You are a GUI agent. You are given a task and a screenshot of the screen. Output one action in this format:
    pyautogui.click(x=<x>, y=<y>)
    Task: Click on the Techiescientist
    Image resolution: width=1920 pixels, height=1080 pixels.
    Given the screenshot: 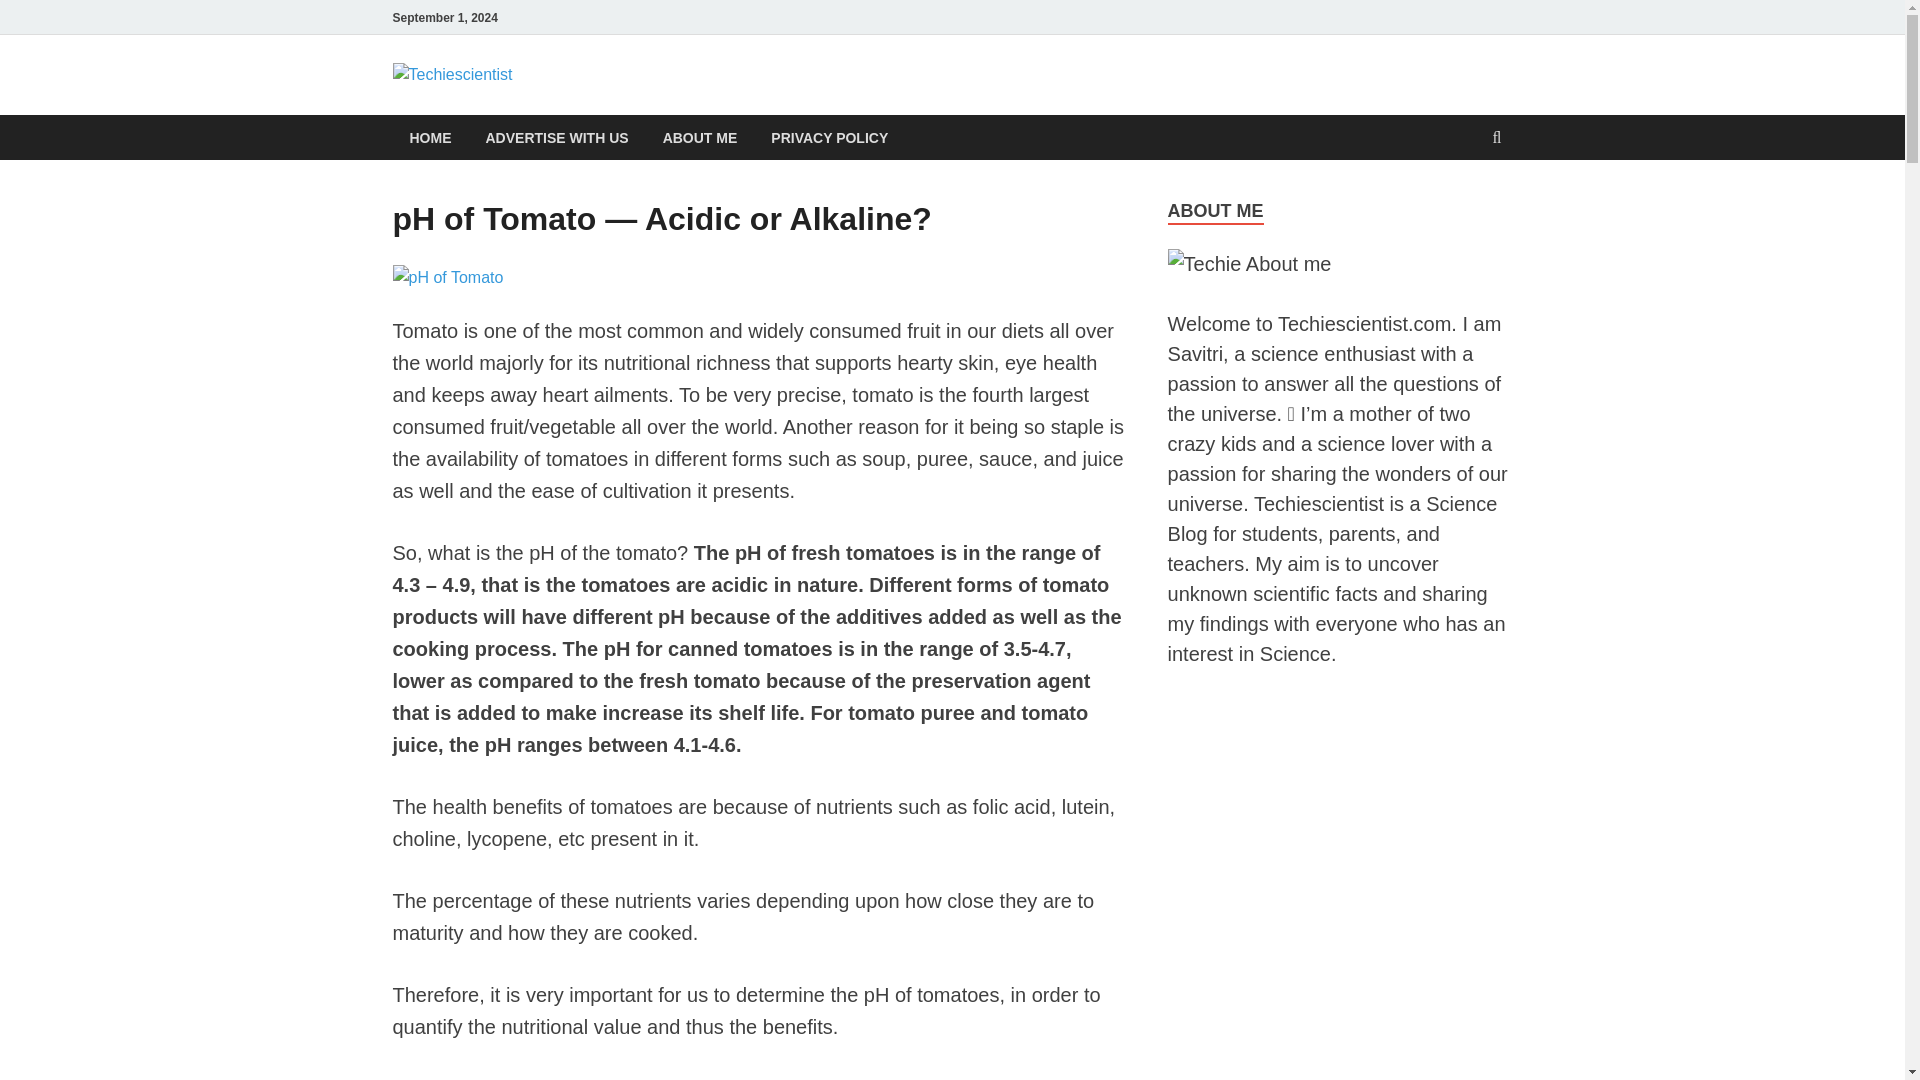 What is the action you would take?
    pyautogui.click(x=656, y=103)
    